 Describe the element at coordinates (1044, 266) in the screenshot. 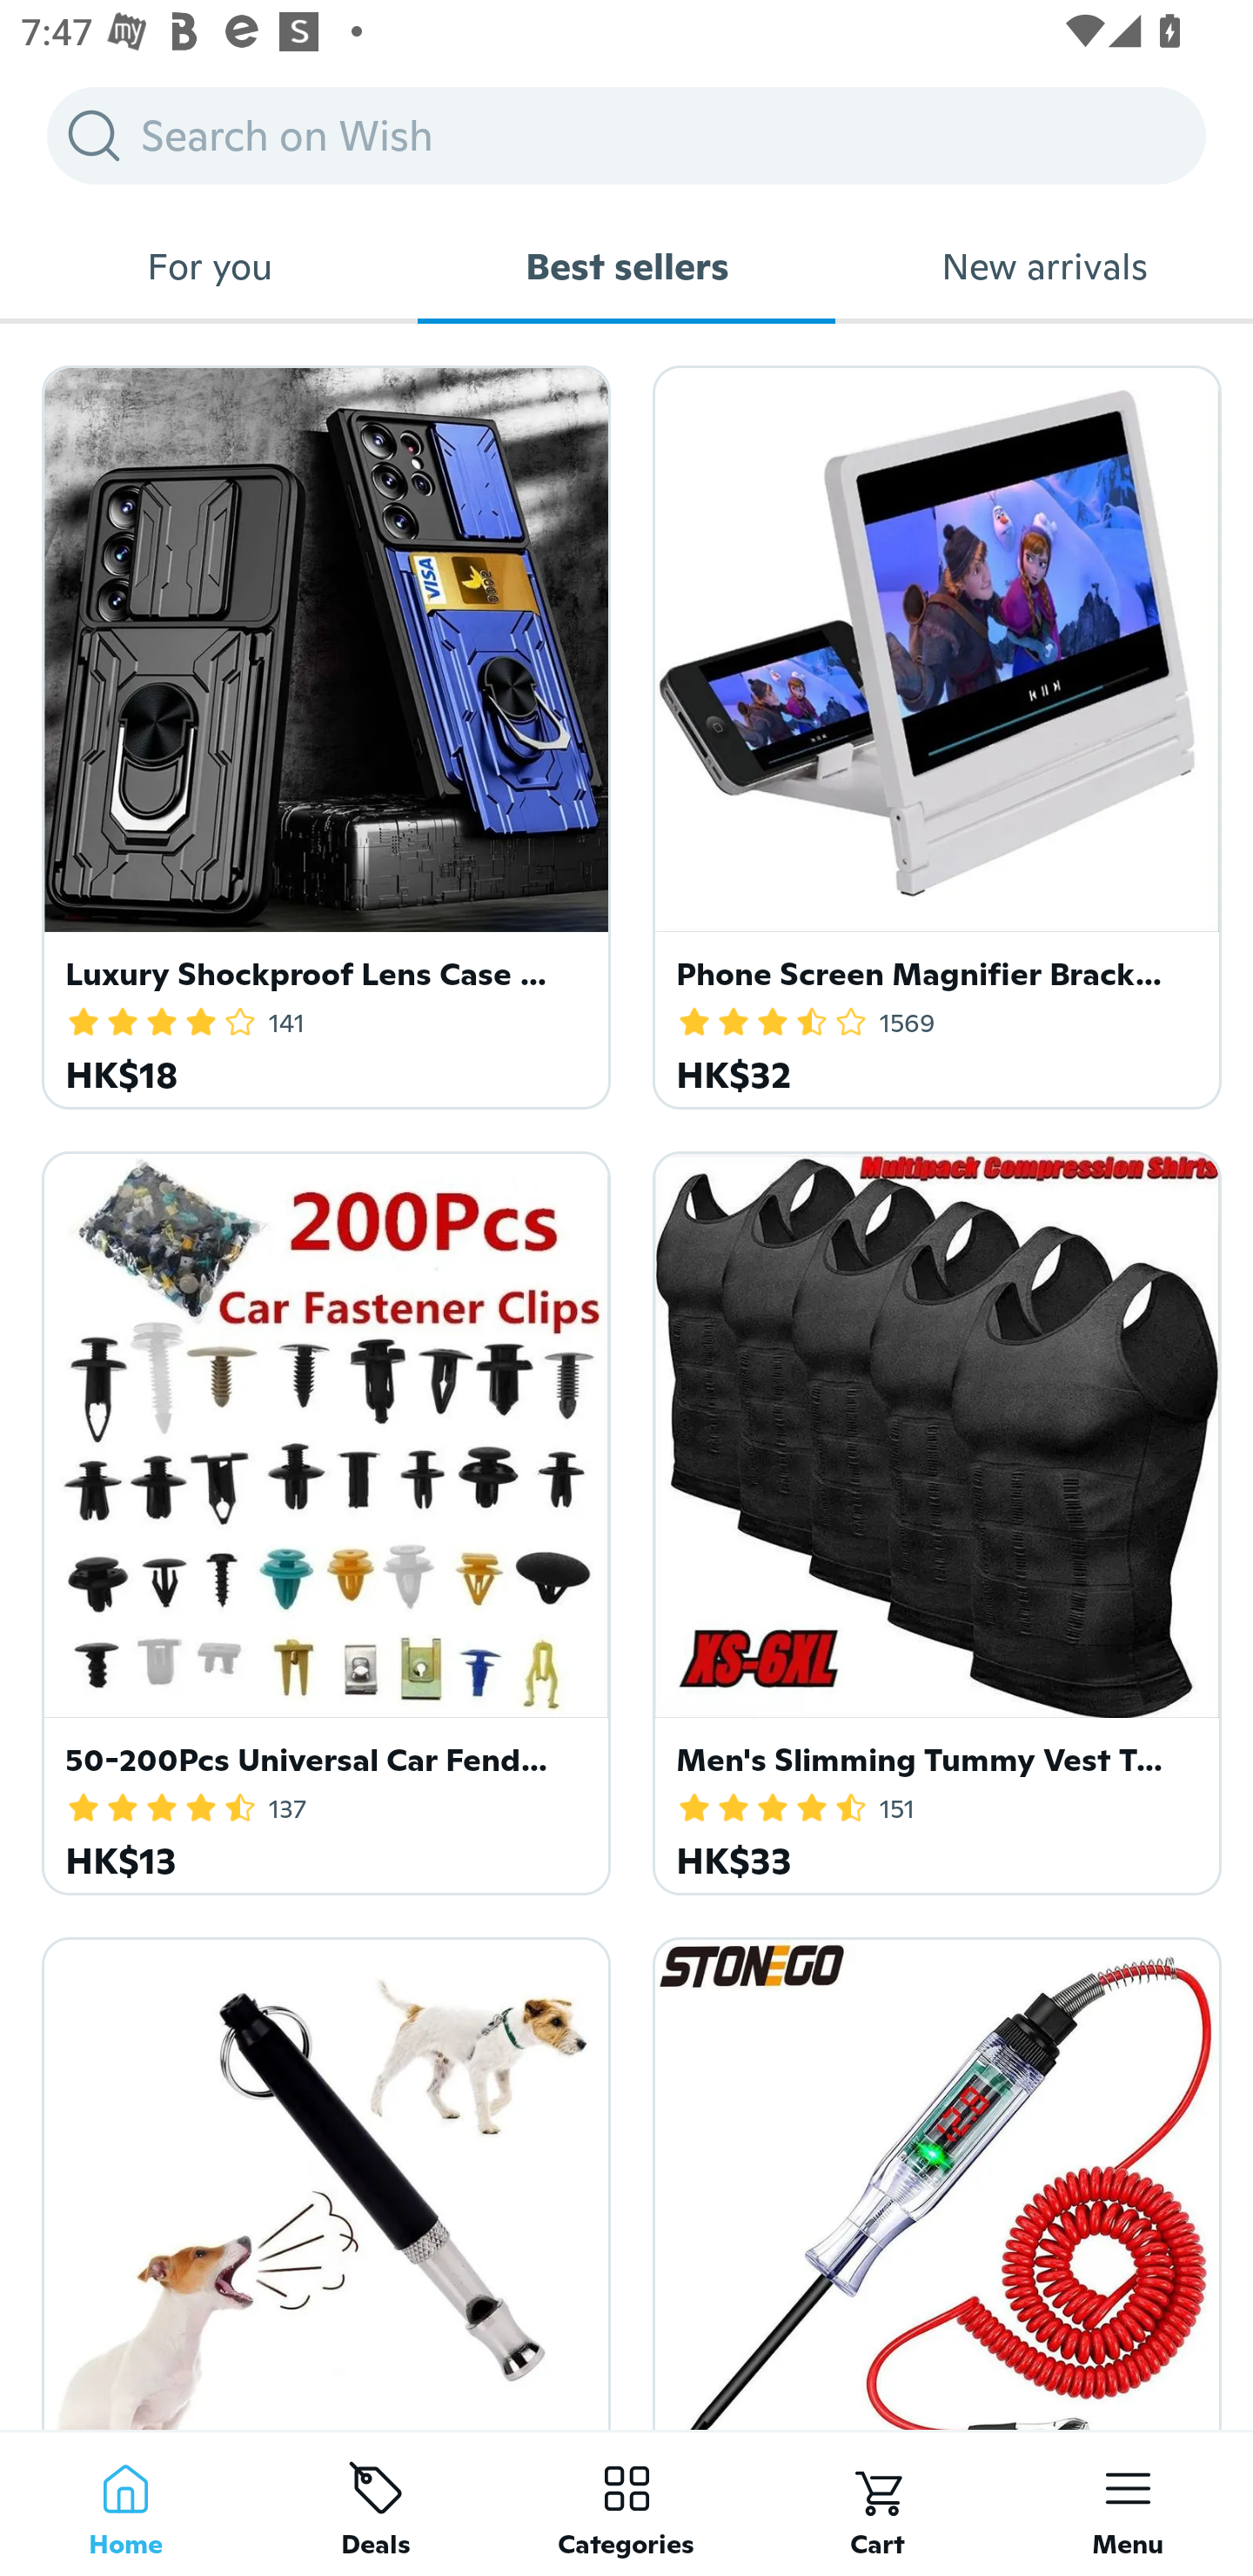

I see `New arrivals` at that location.